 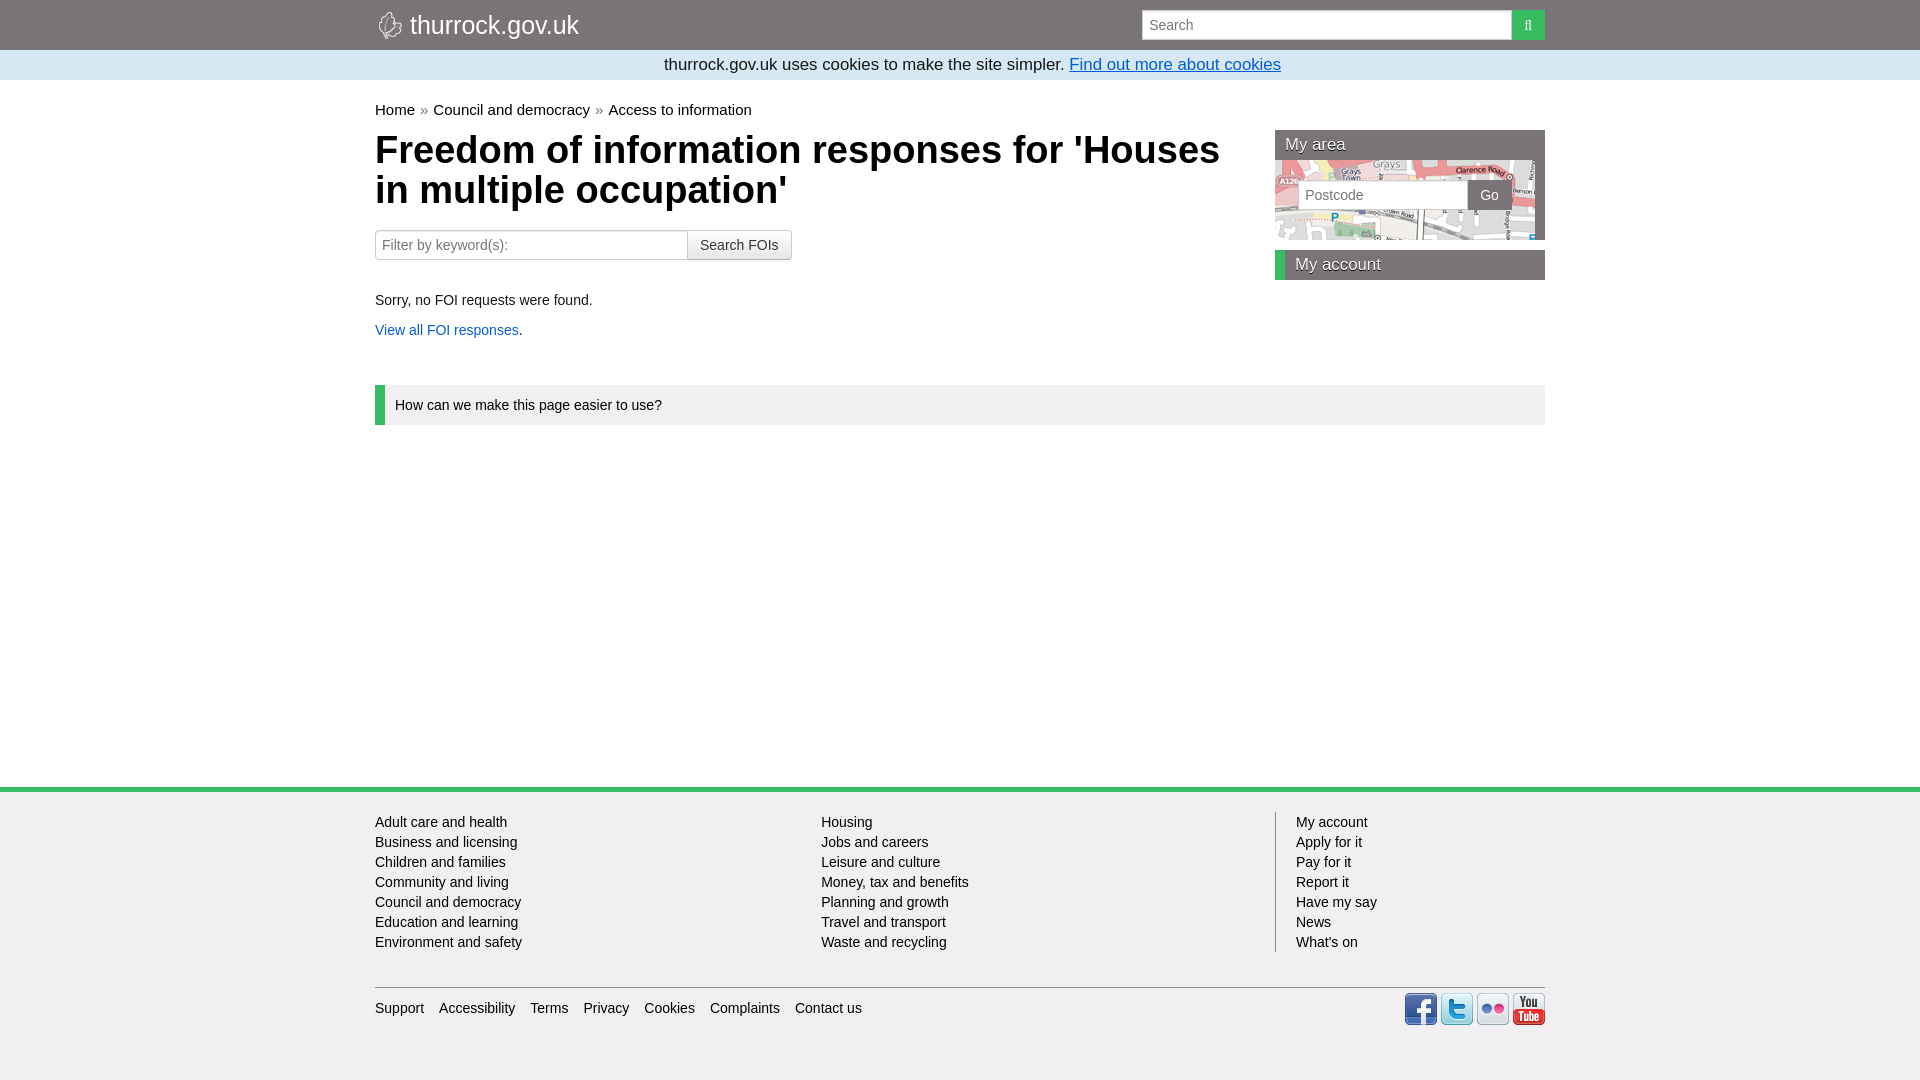 I want to click on Travel and transport, so click(x=884, y=921).